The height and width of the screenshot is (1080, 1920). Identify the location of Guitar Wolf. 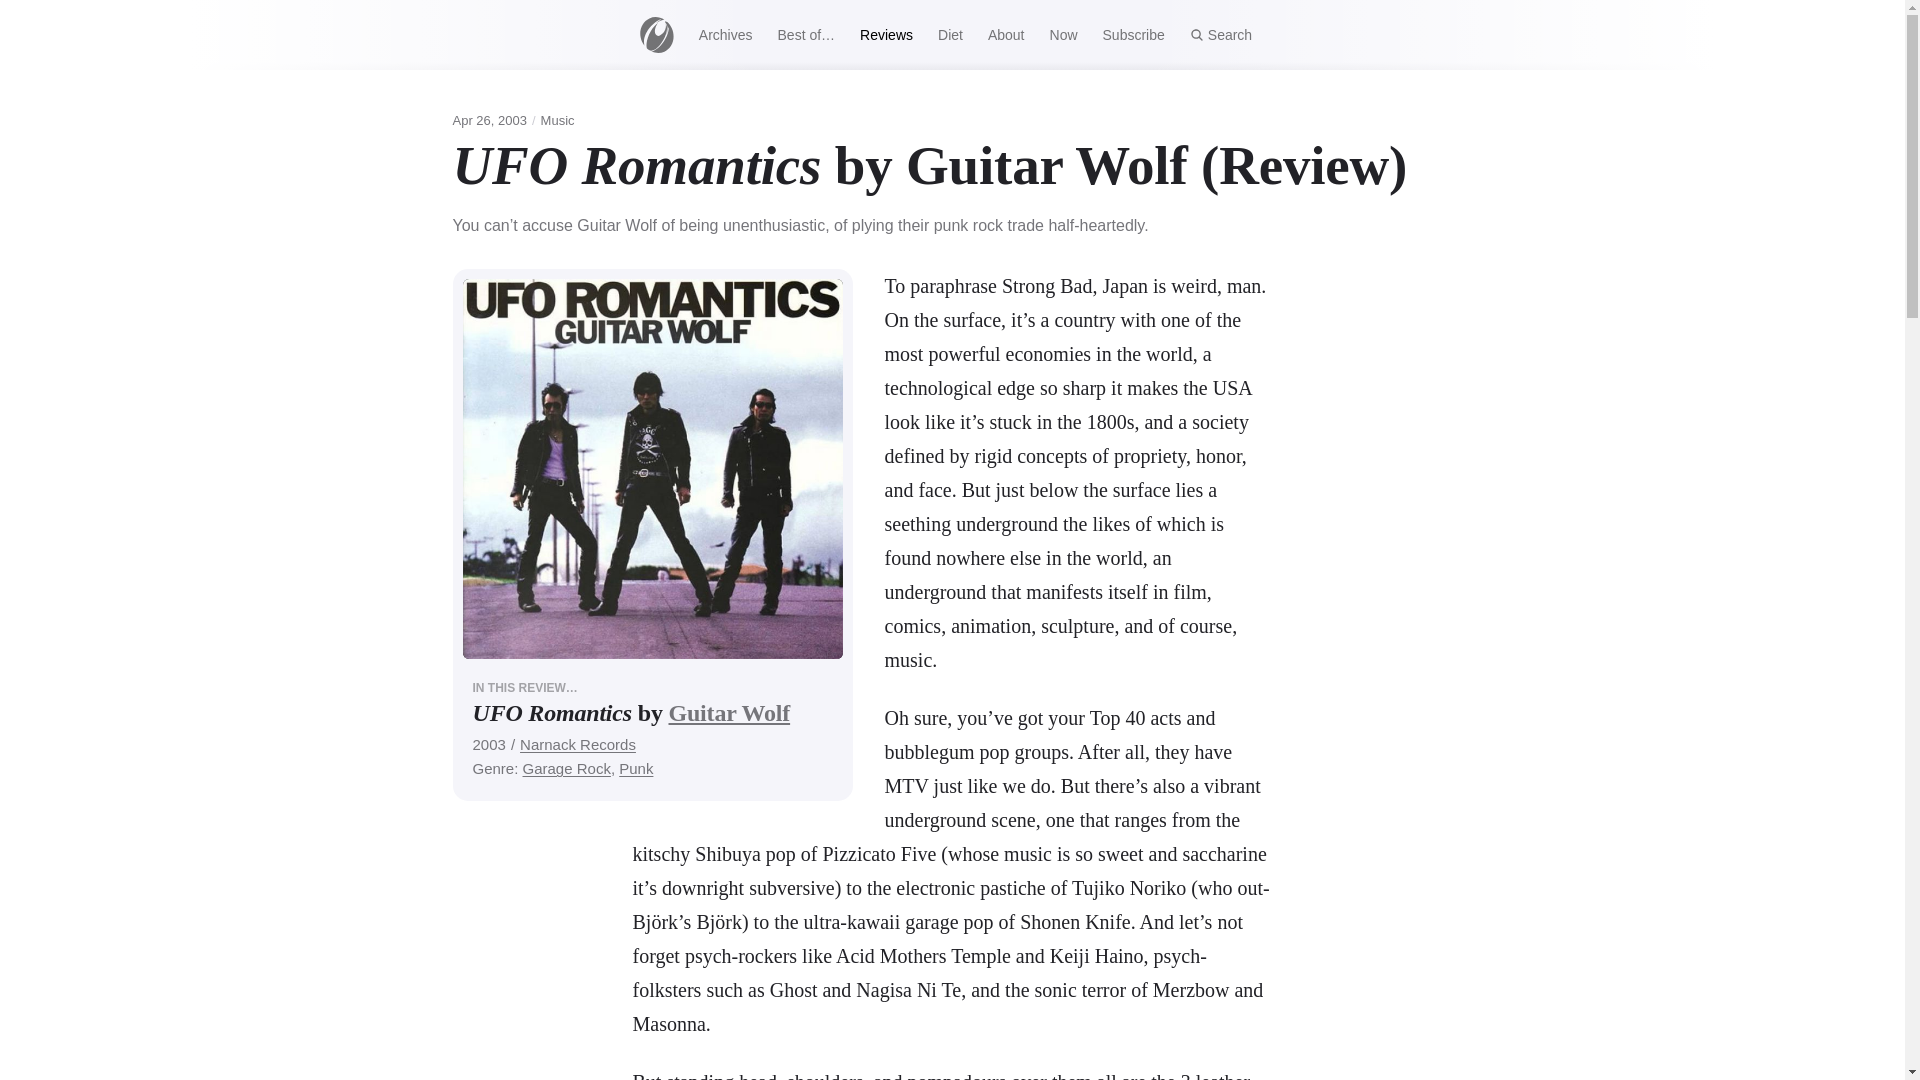
(728, 712).